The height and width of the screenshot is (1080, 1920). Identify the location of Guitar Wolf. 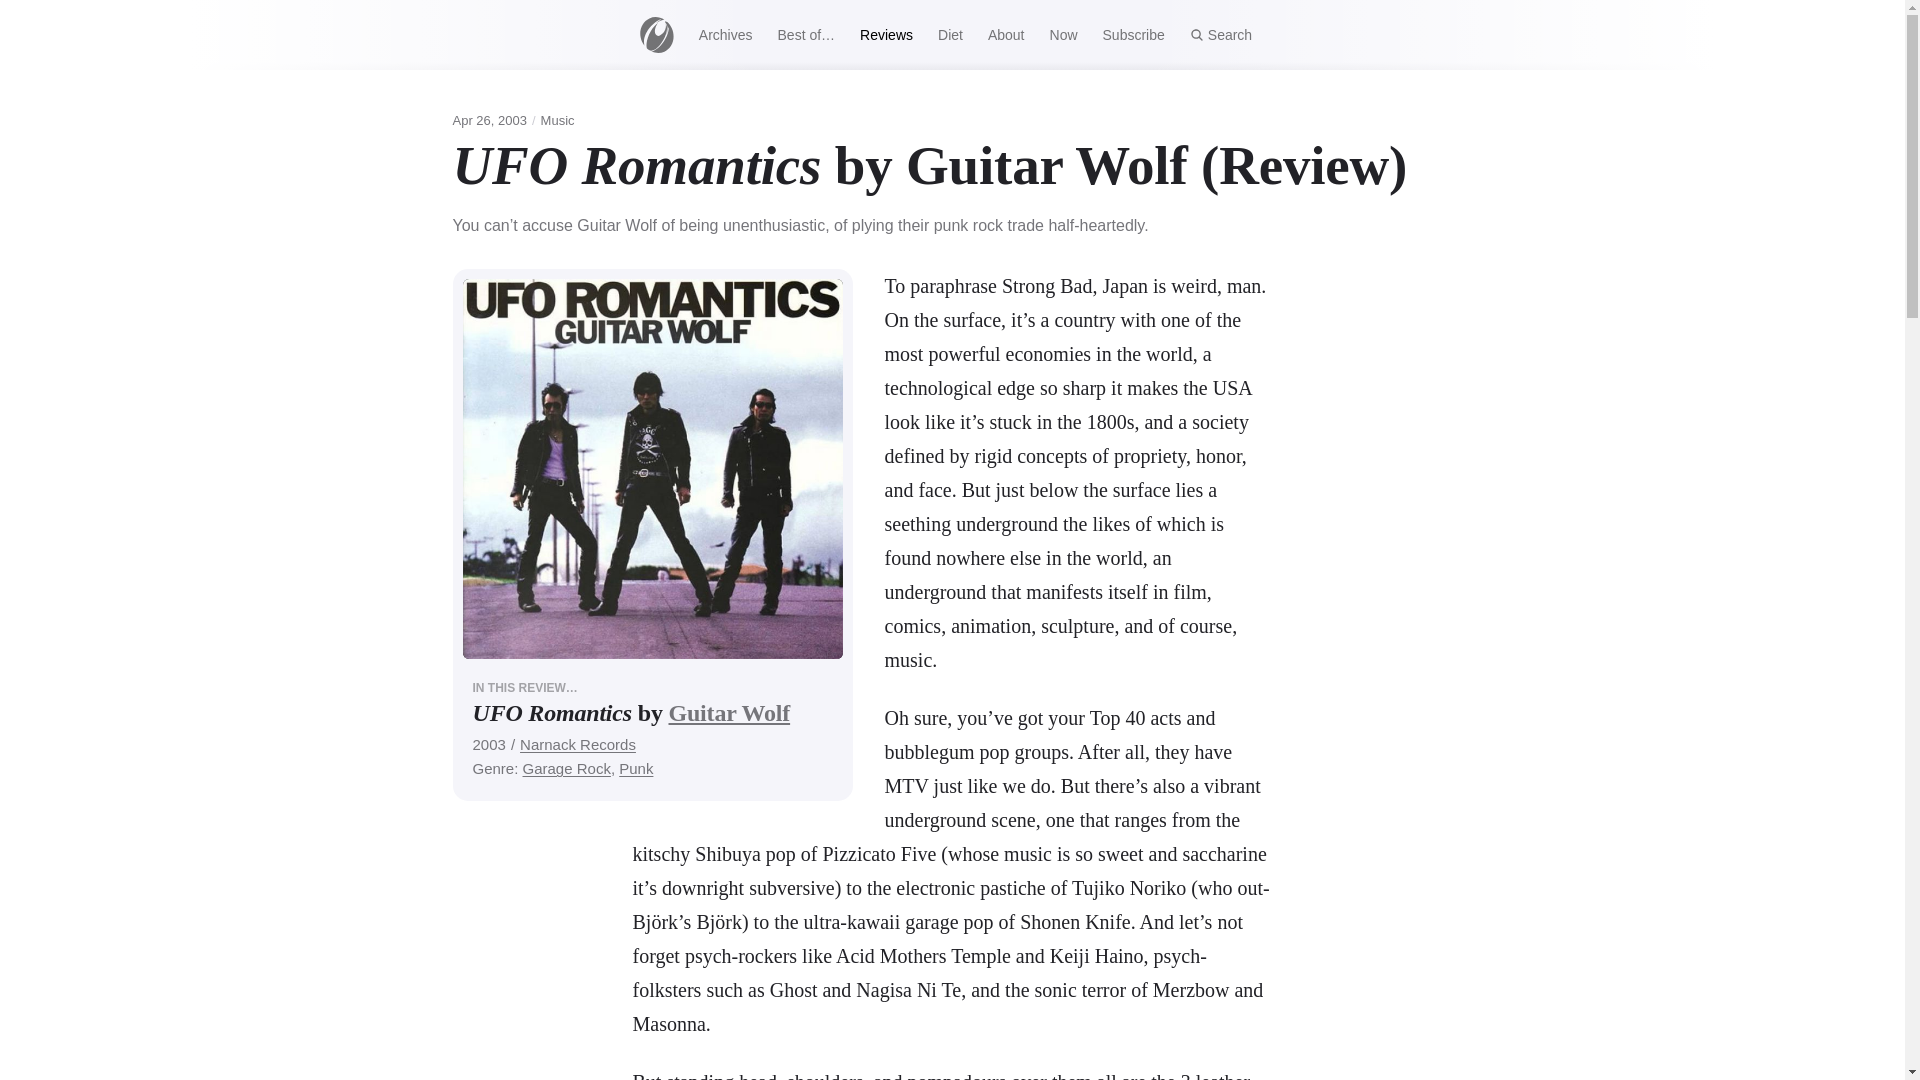
(728, 712).